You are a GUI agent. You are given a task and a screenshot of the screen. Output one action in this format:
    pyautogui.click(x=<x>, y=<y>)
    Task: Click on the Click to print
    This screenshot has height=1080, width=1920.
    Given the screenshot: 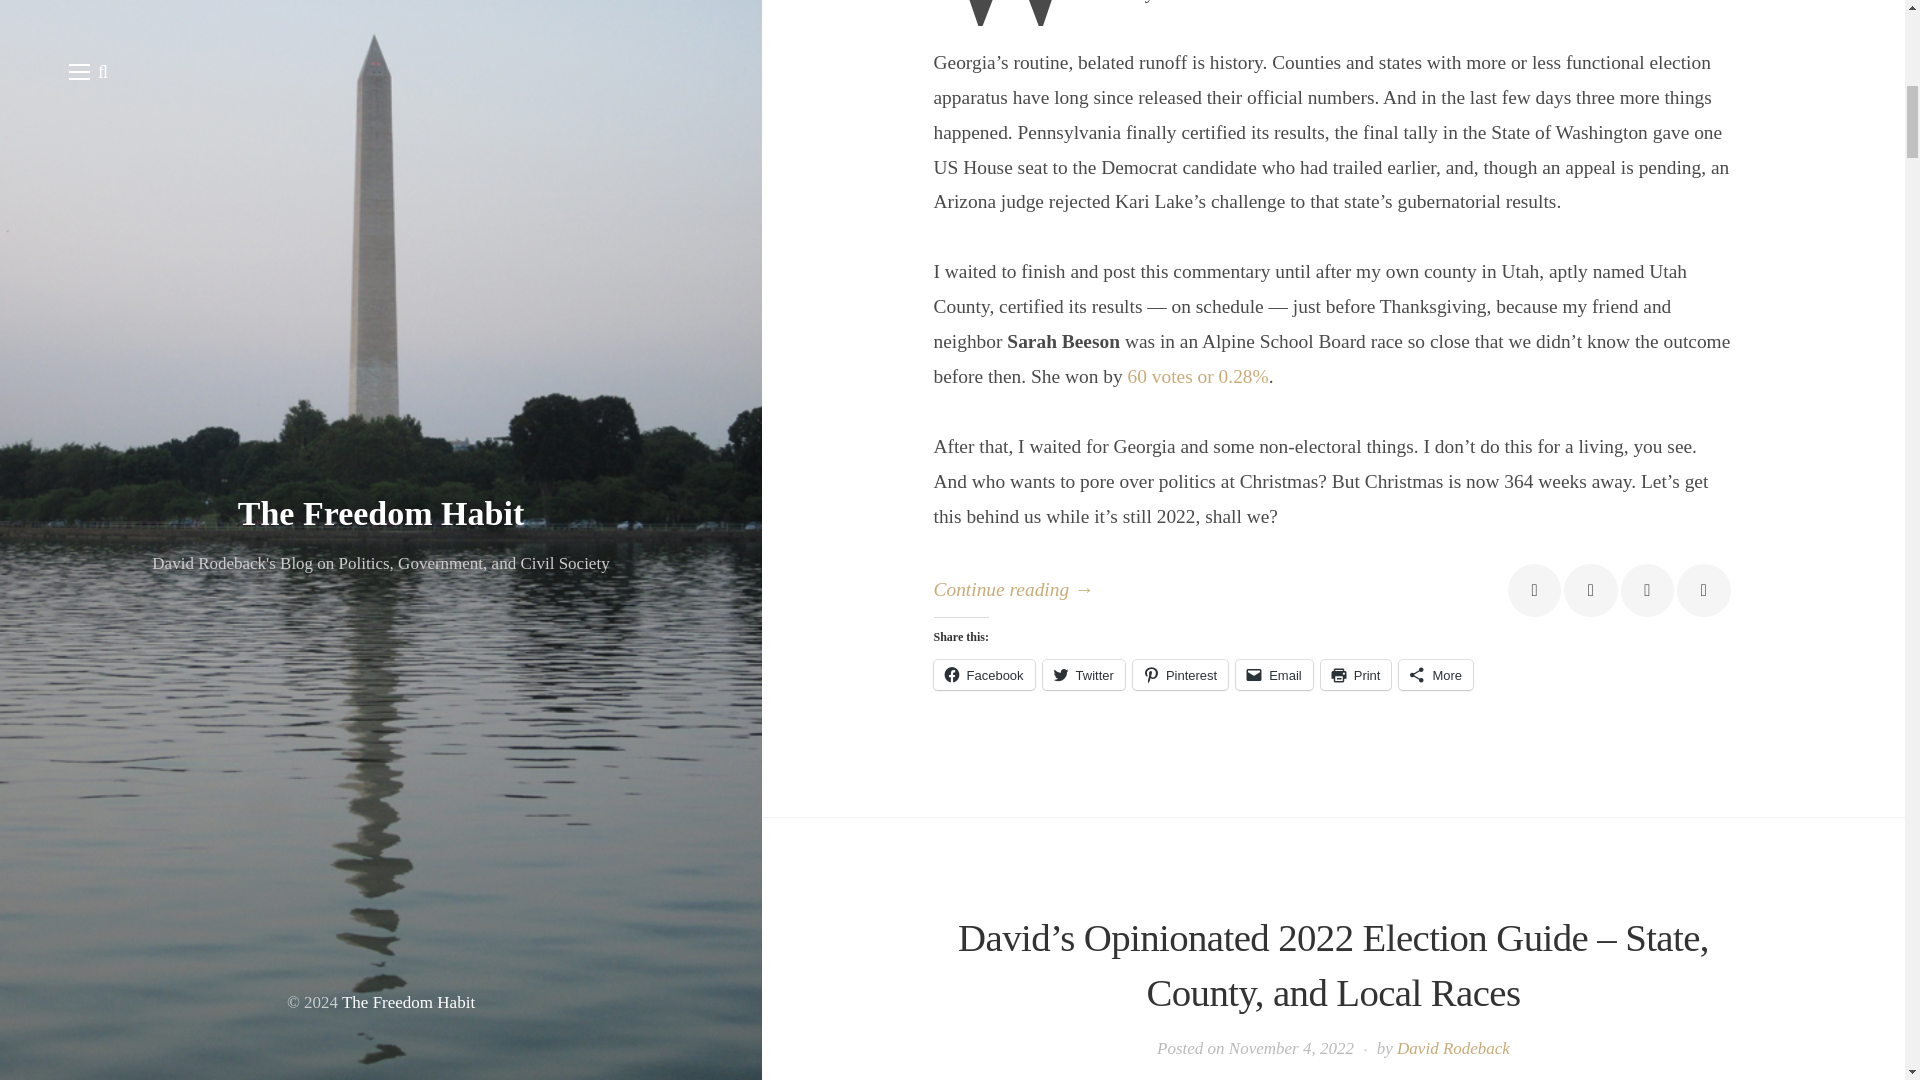 What is the action you would take?
    pyautogui.click(x=1356, y=674)
    